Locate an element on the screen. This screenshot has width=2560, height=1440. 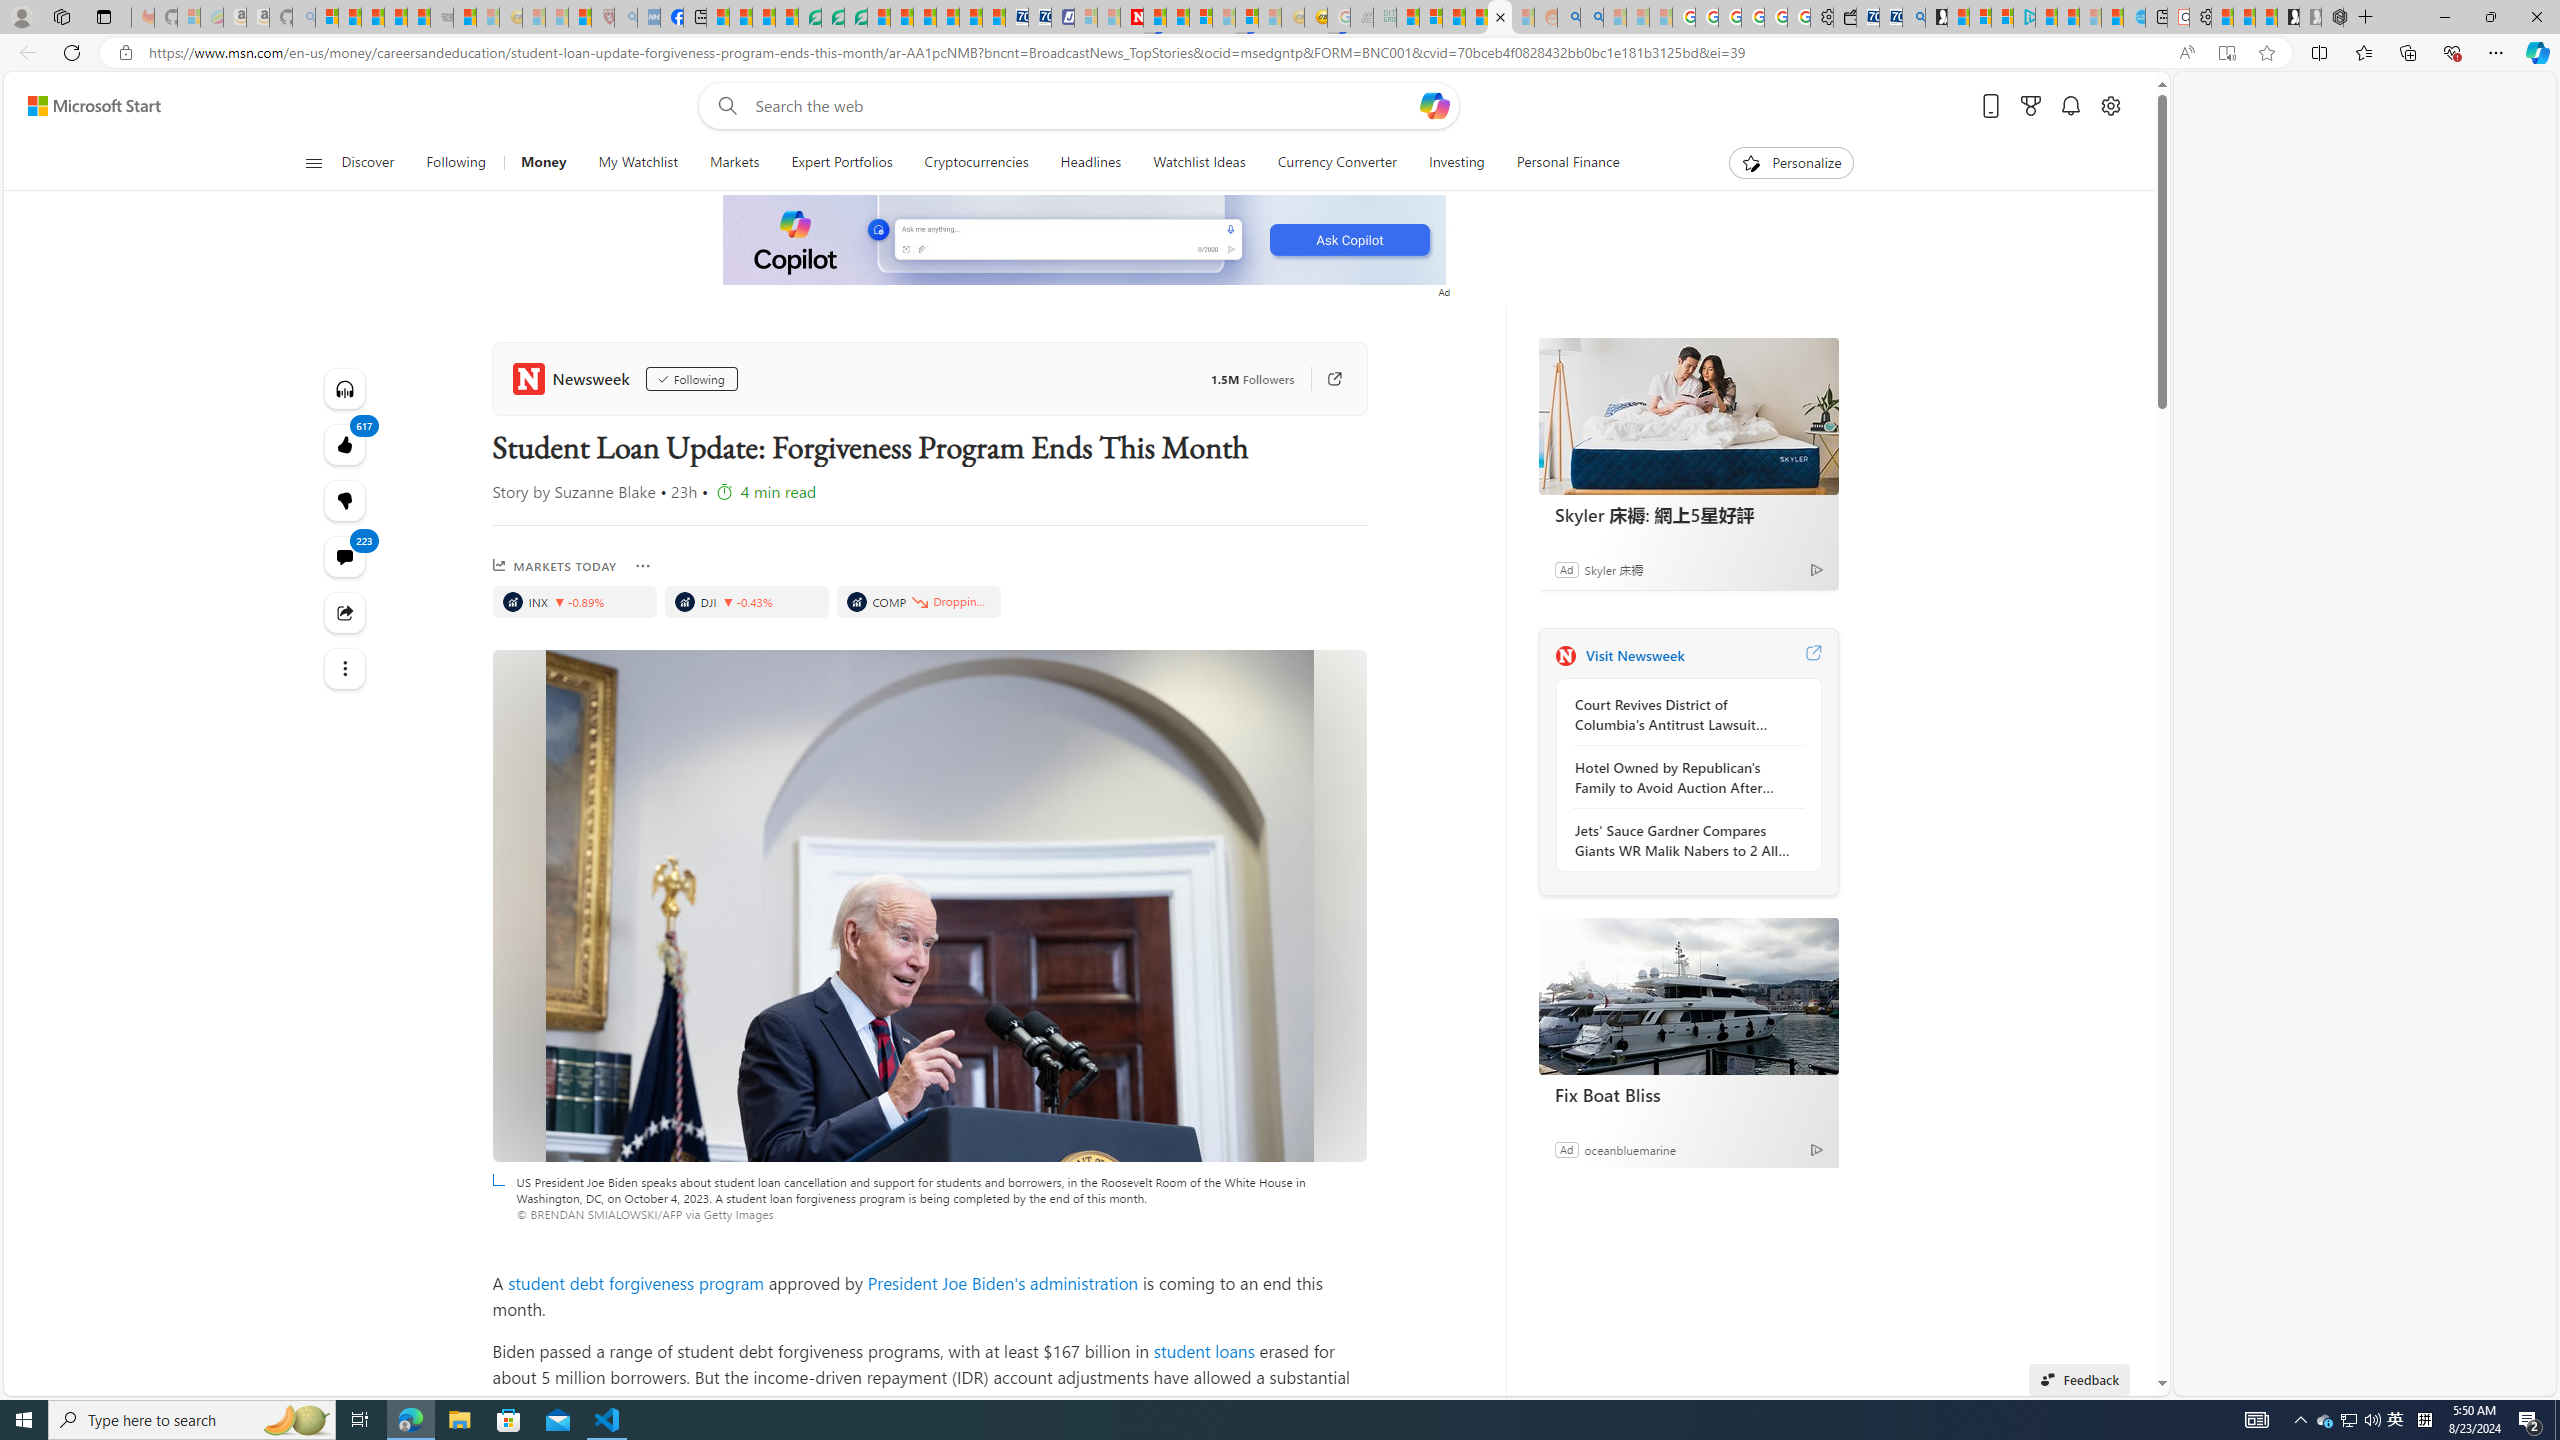
Enter Immersive Reader (F9) is located at coordinates (2226, 53).